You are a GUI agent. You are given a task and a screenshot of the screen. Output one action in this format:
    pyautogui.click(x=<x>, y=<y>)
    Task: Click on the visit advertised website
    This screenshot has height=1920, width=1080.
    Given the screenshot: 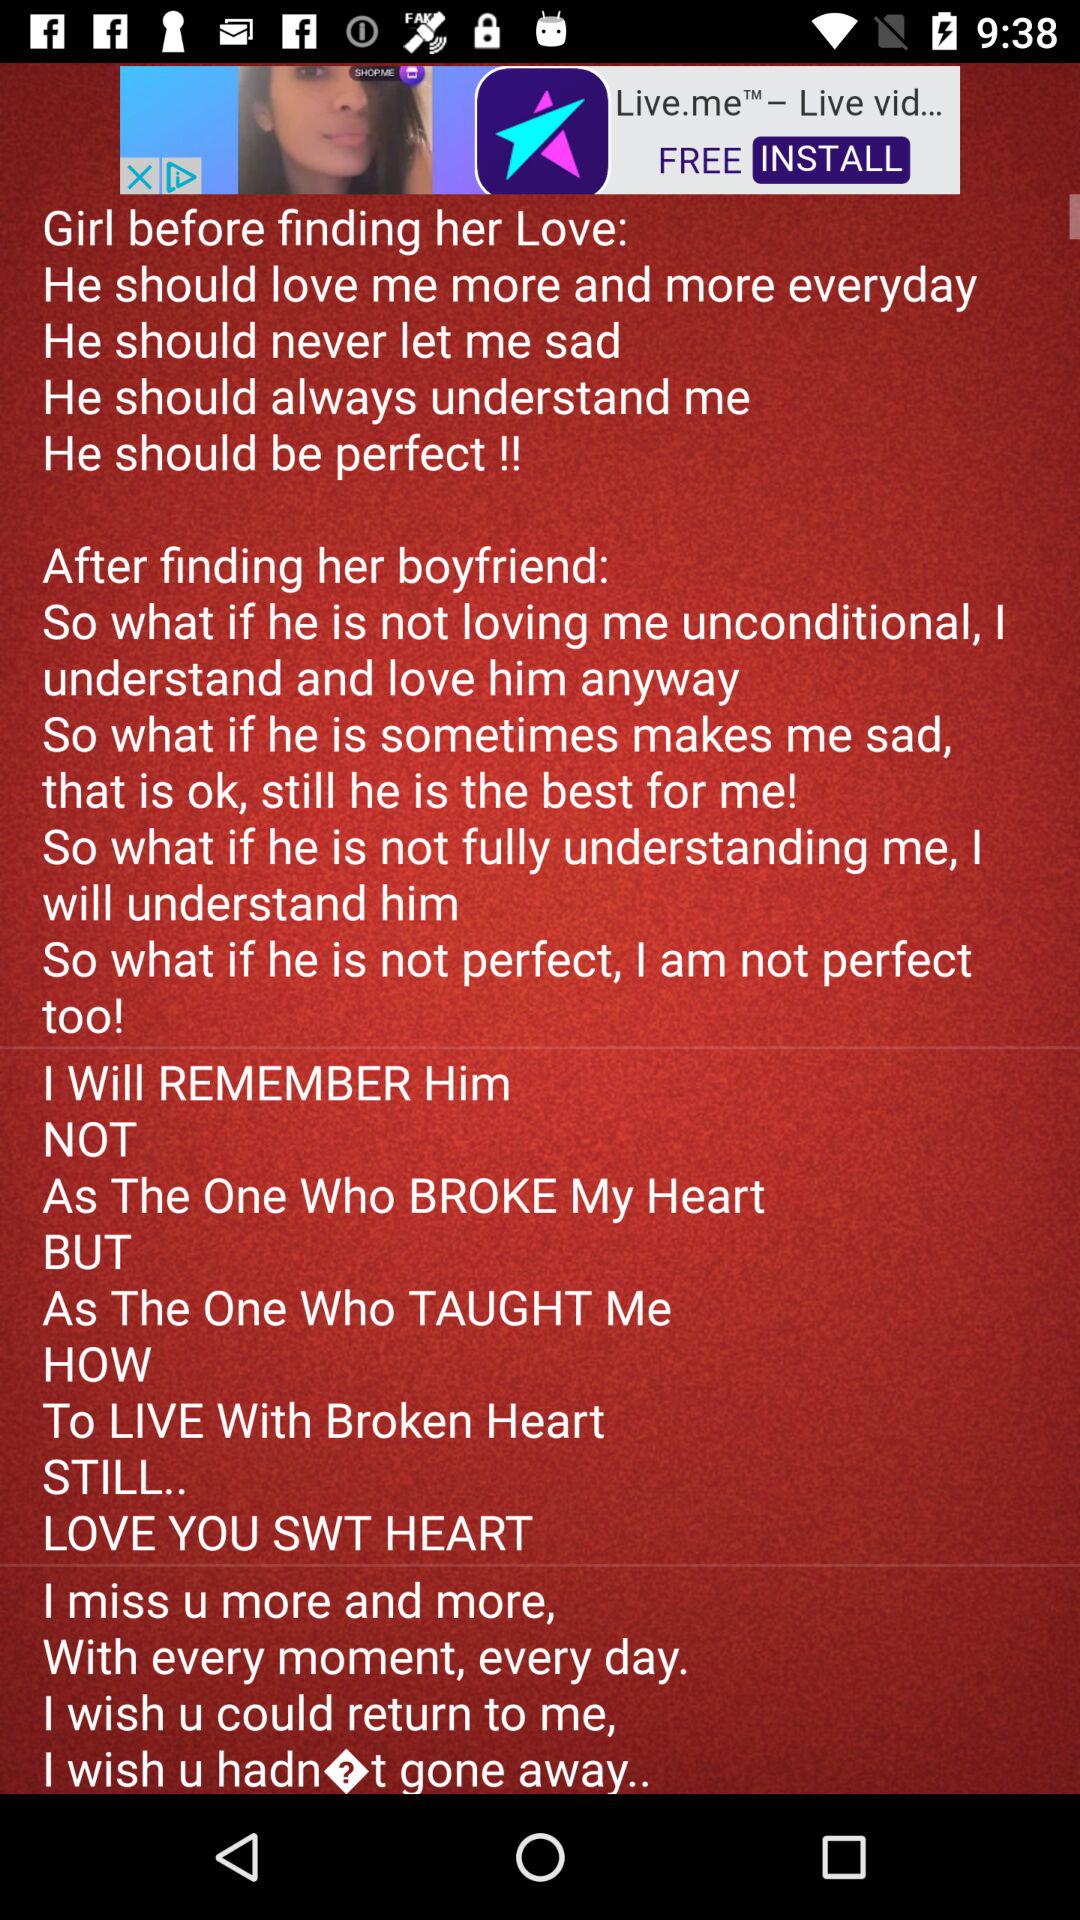 What is the action you would take?
    pyautogui.click(x=540, y=128)
    